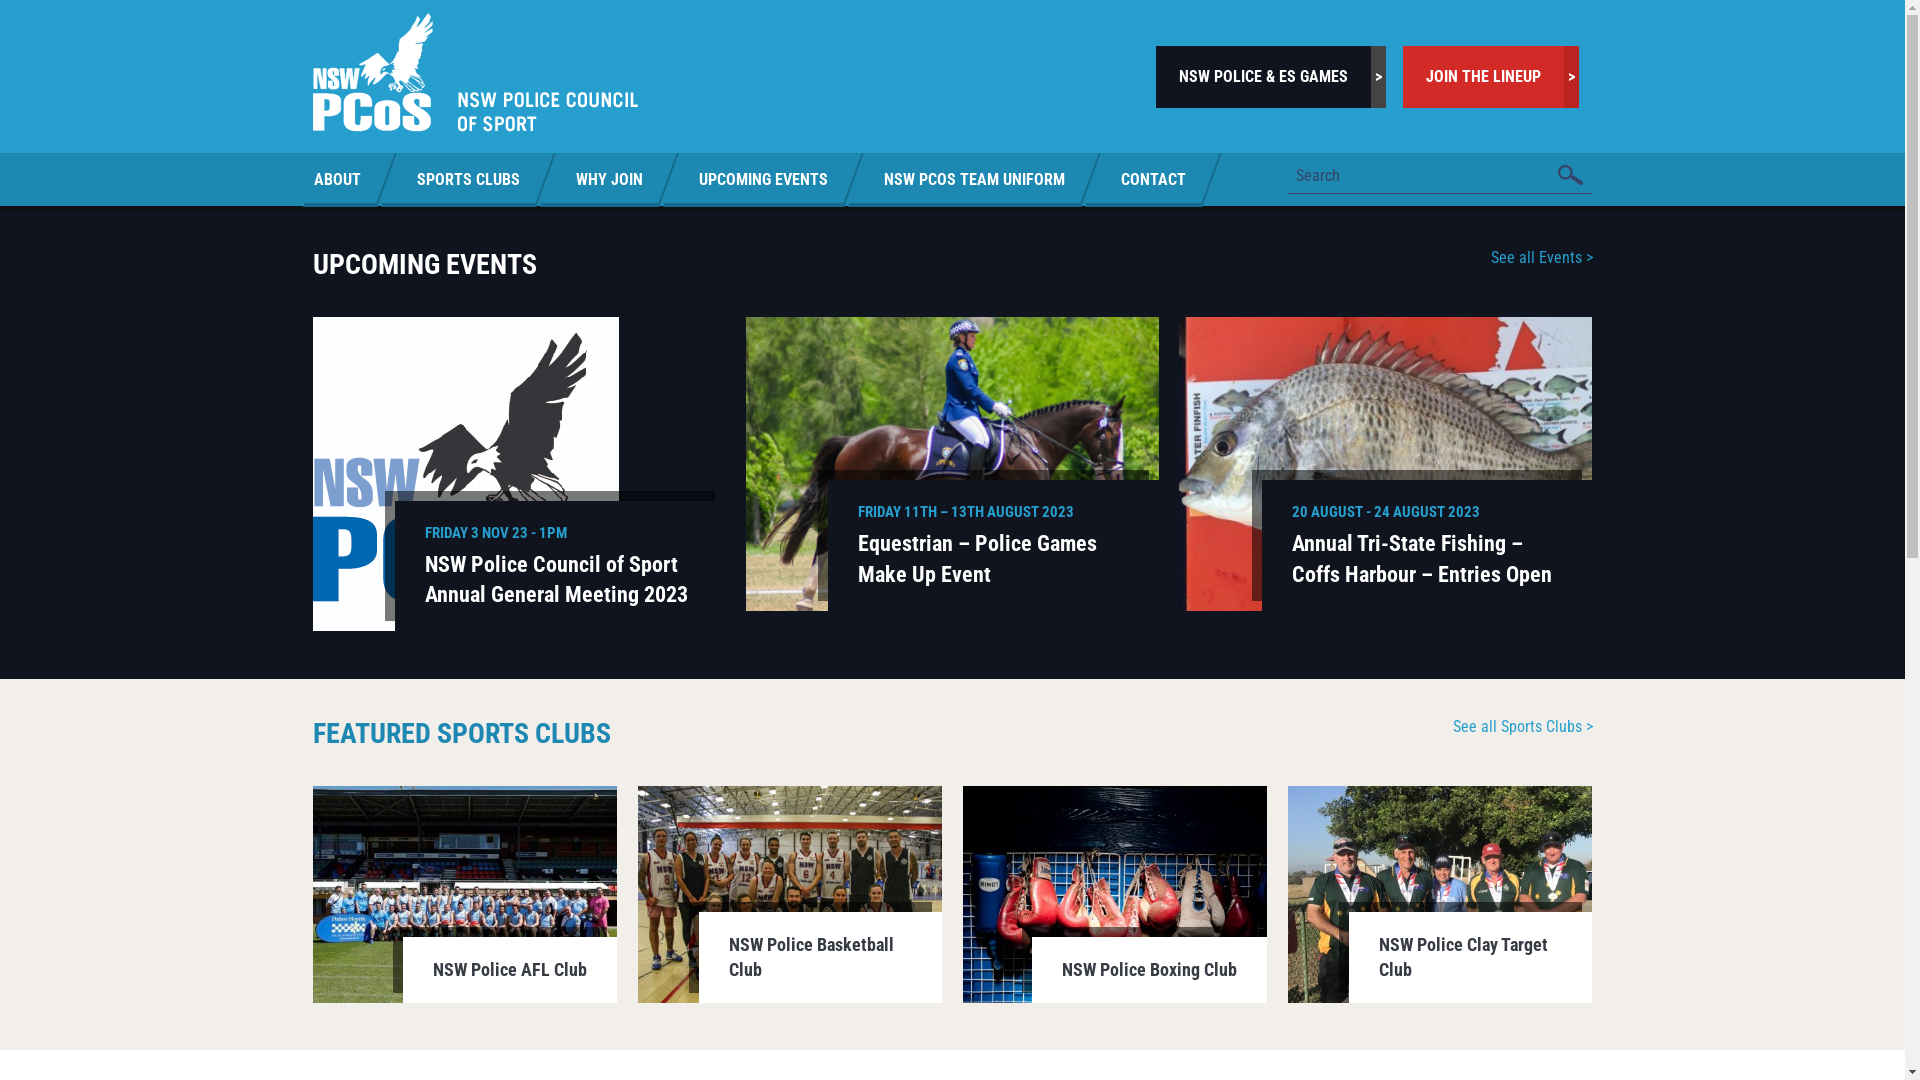 This screenshot has height=1080, width=1920. Describe the element at coordinates (790, 894) in the screenshot. I see `NSW Police Basketball Club` at that location.